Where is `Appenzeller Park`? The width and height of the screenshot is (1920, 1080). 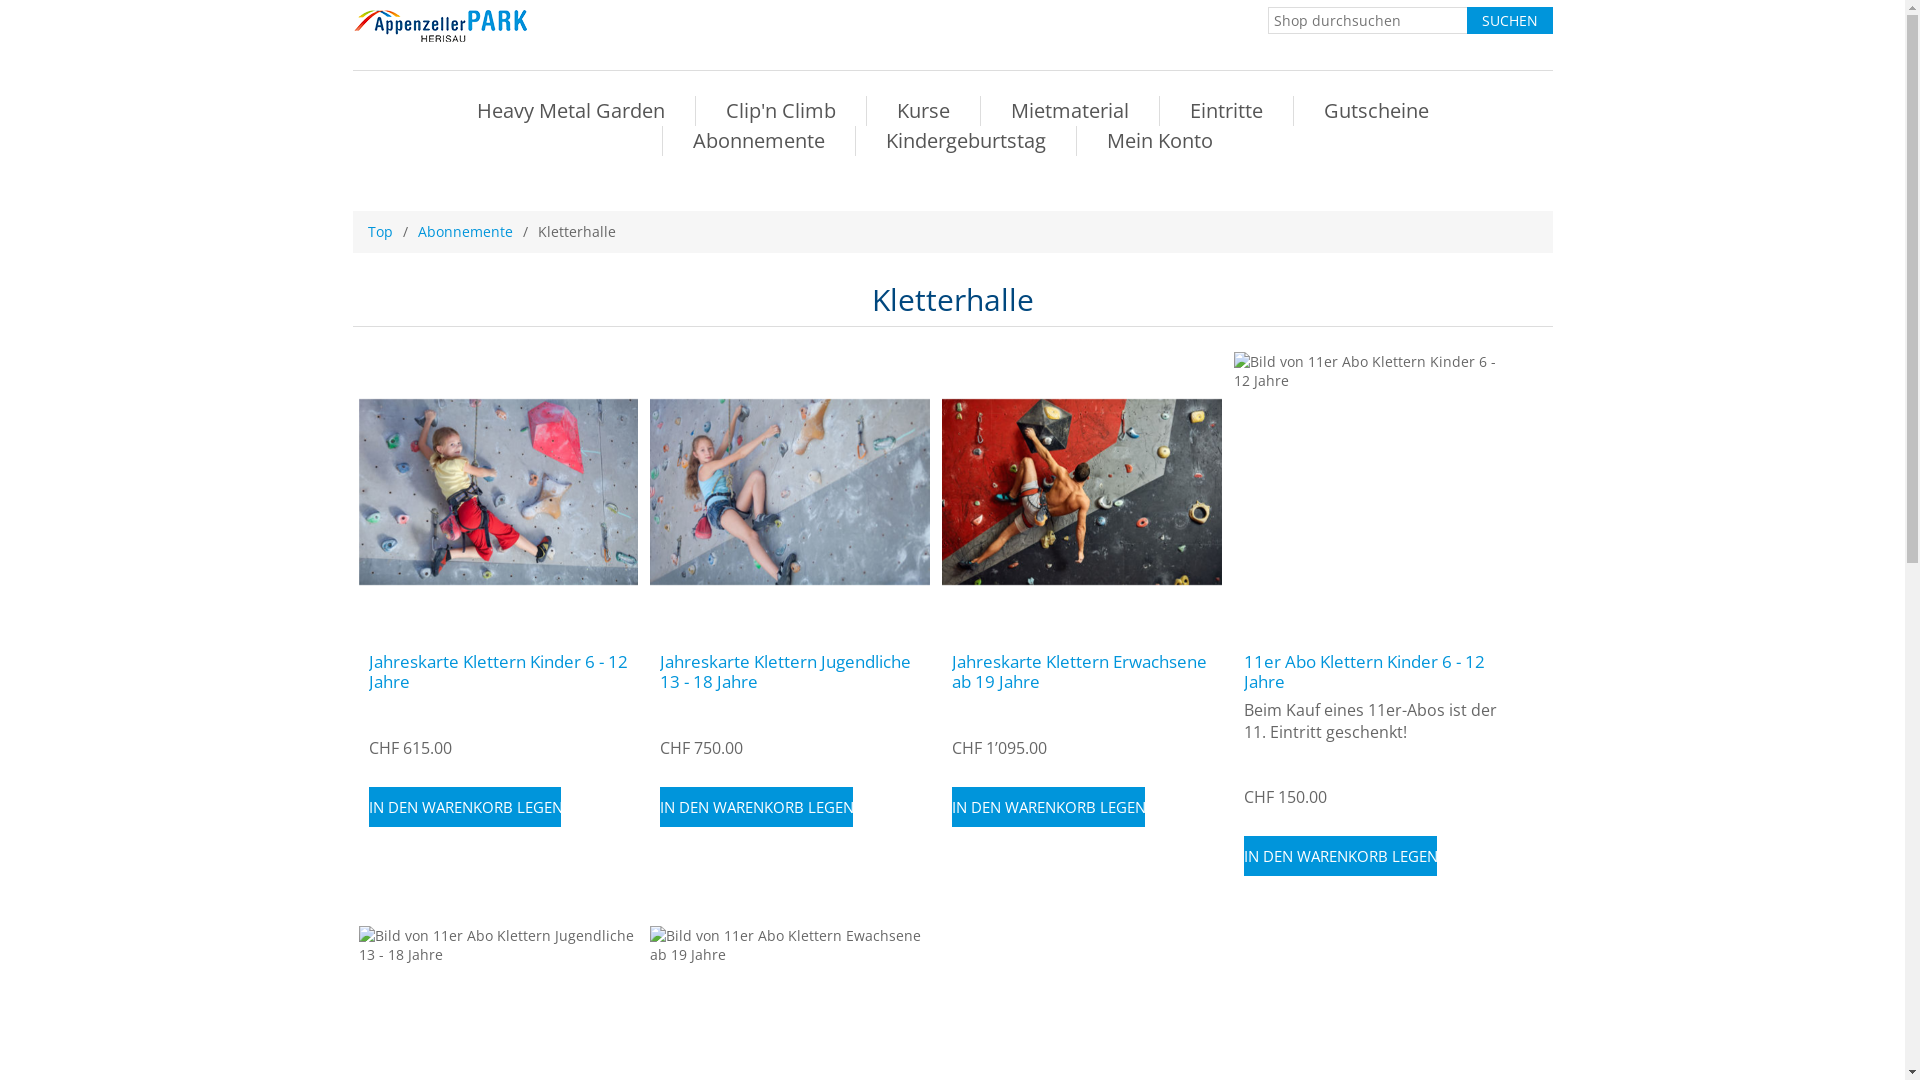 Appenzeller Park is located at coordinates (450, 25).